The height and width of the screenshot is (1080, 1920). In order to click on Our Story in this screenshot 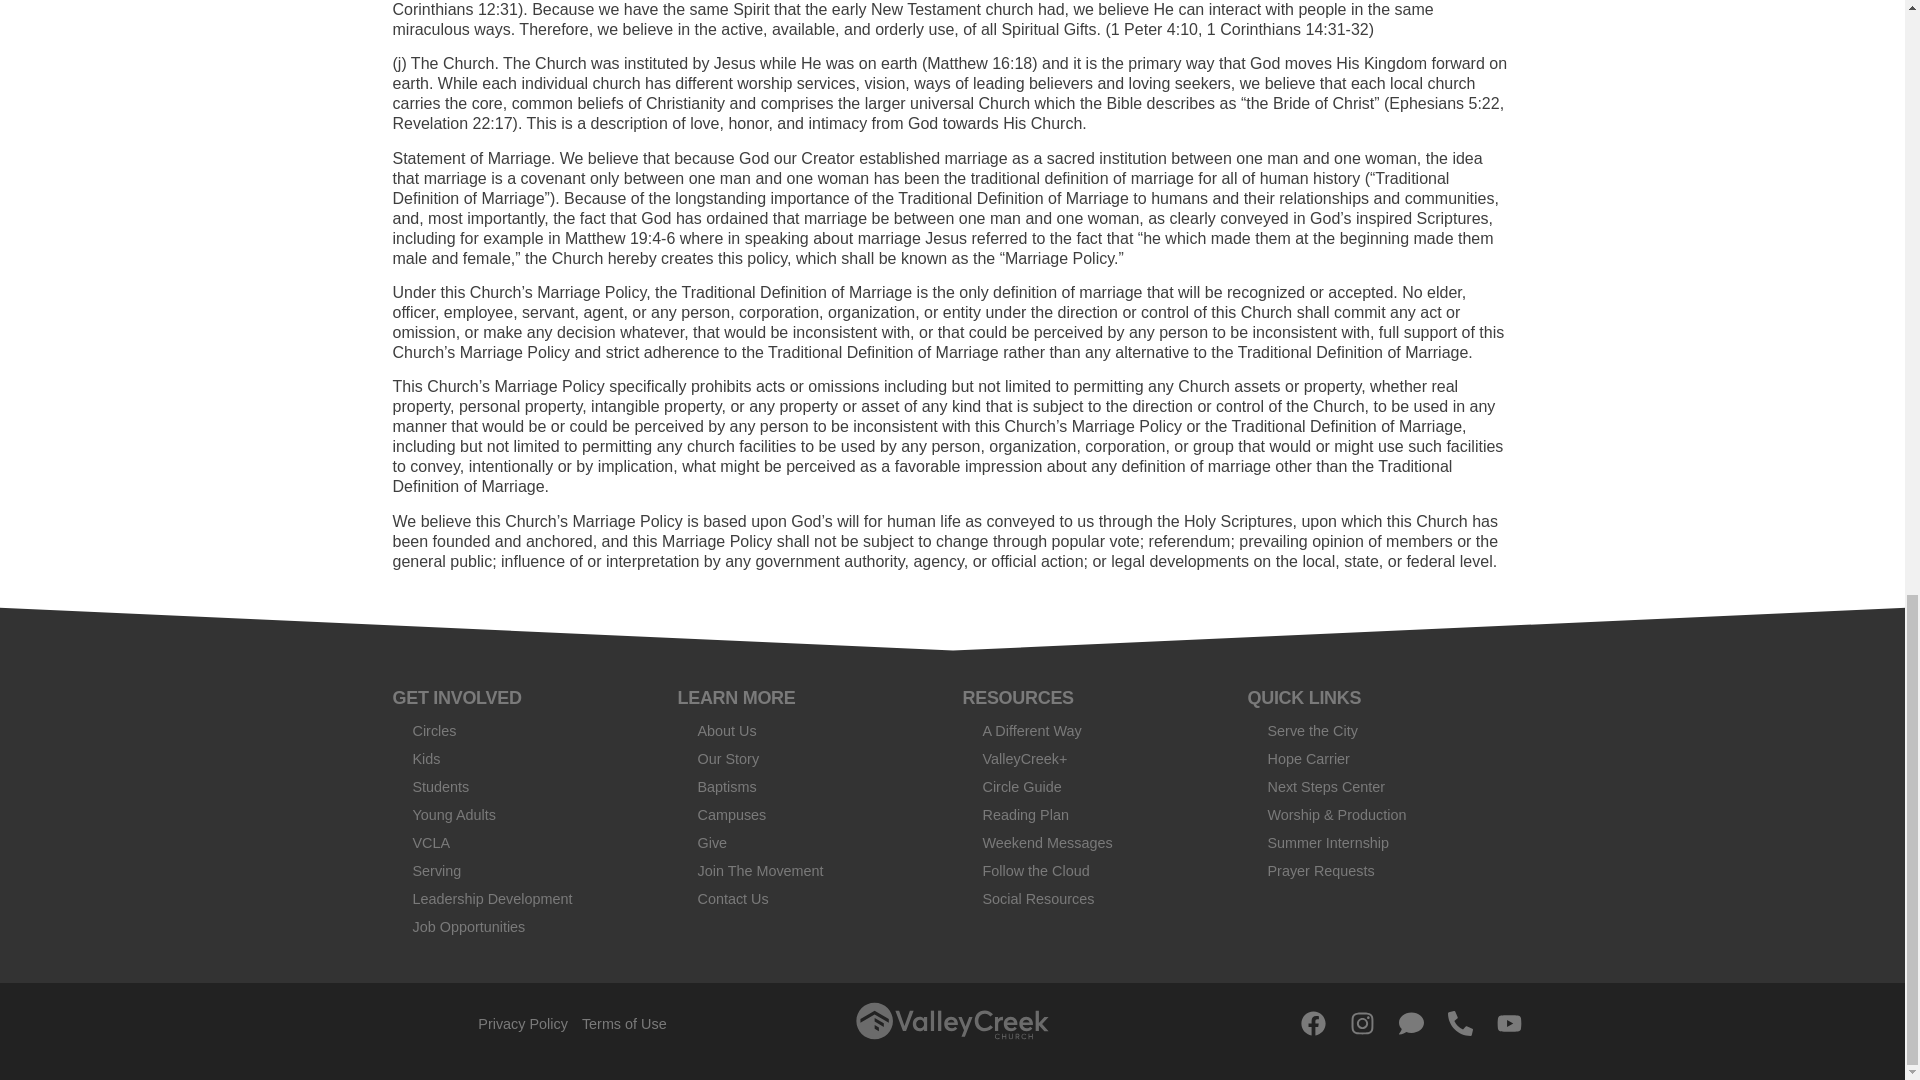, I will do `click(810, 759)`.